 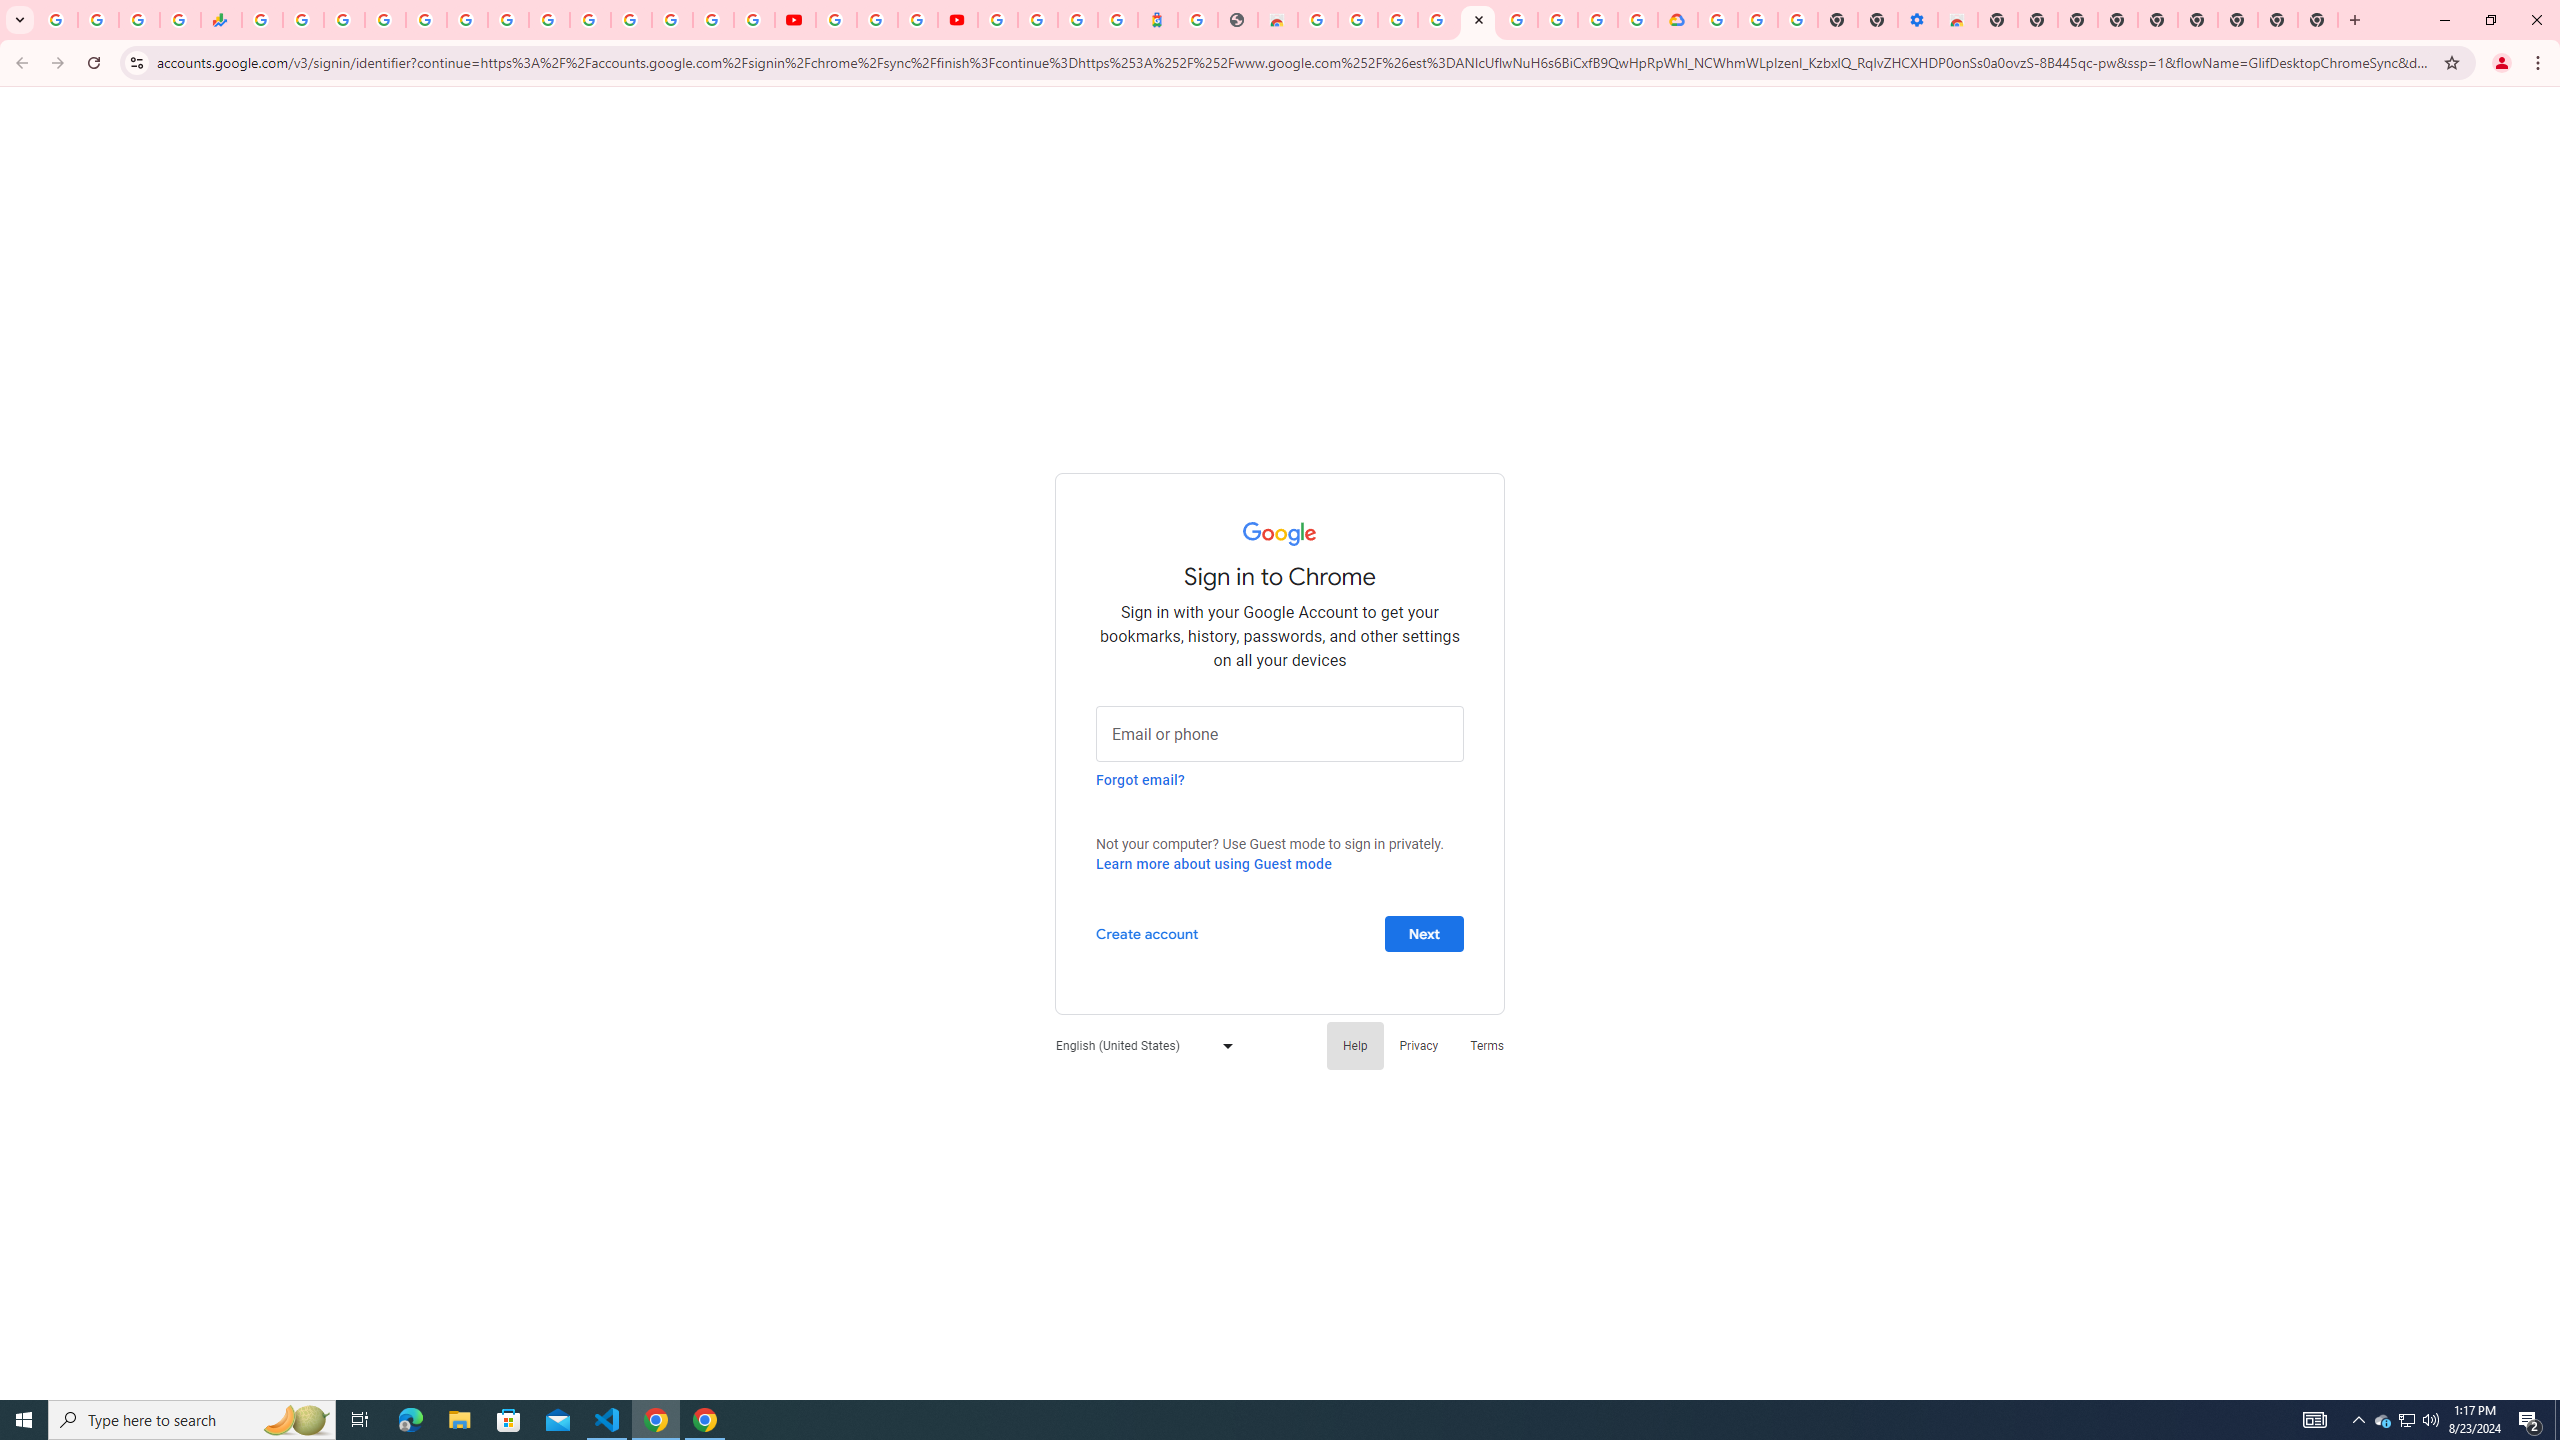 What do you see at coordinates (1158, 20) in the screenshot?
I see `Atour Hotel - Google hotels` at bounding box center [1158, 20].